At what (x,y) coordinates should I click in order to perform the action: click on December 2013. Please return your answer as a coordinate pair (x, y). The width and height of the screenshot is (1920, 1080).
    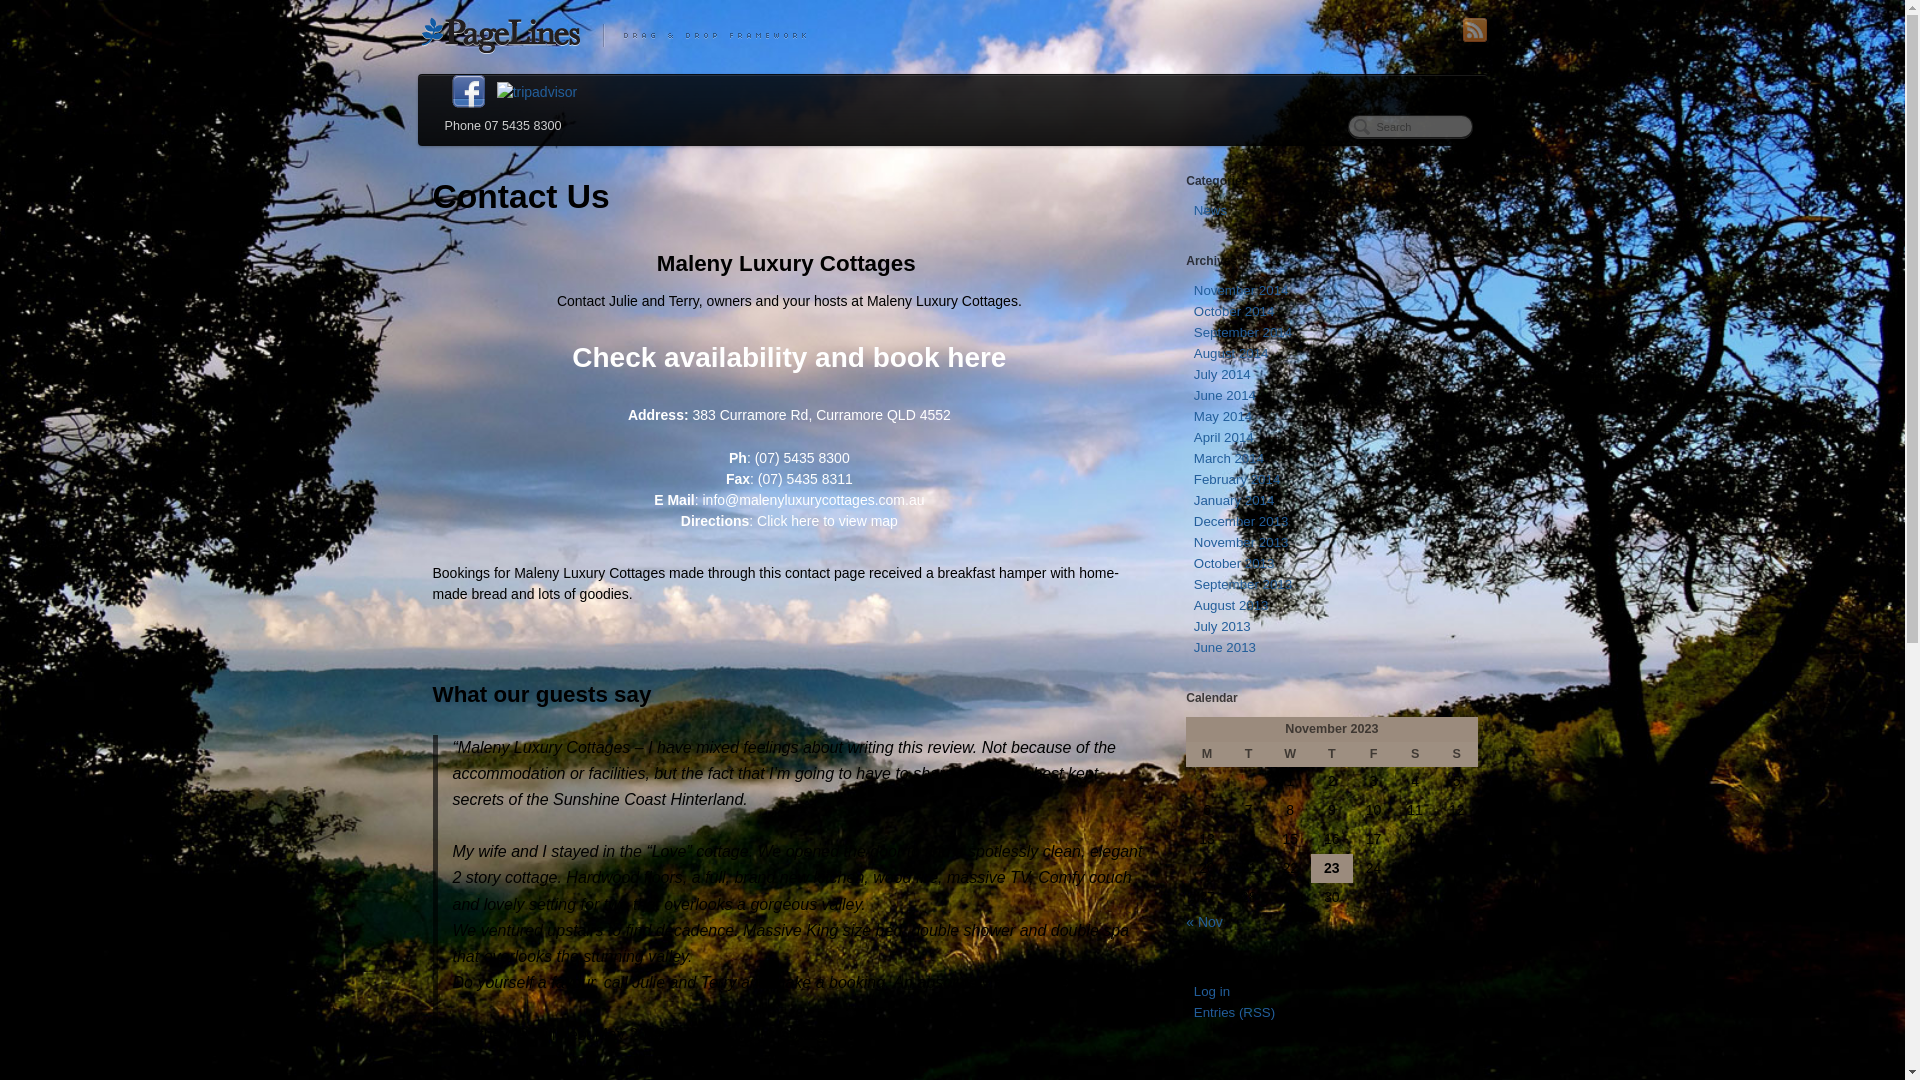
    Looking at the image, I should click on (1242, 522).